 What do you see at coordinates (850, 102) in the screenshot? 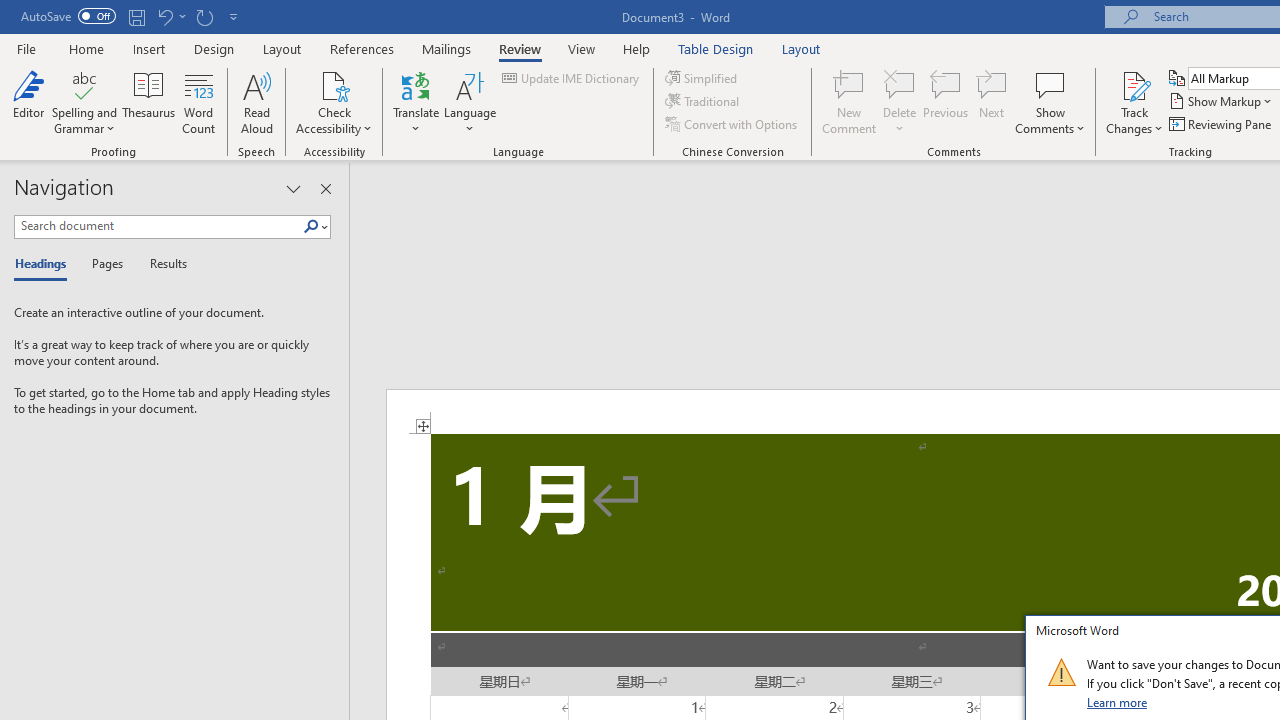
I see `New Comment` at bounding box center [850, 102].